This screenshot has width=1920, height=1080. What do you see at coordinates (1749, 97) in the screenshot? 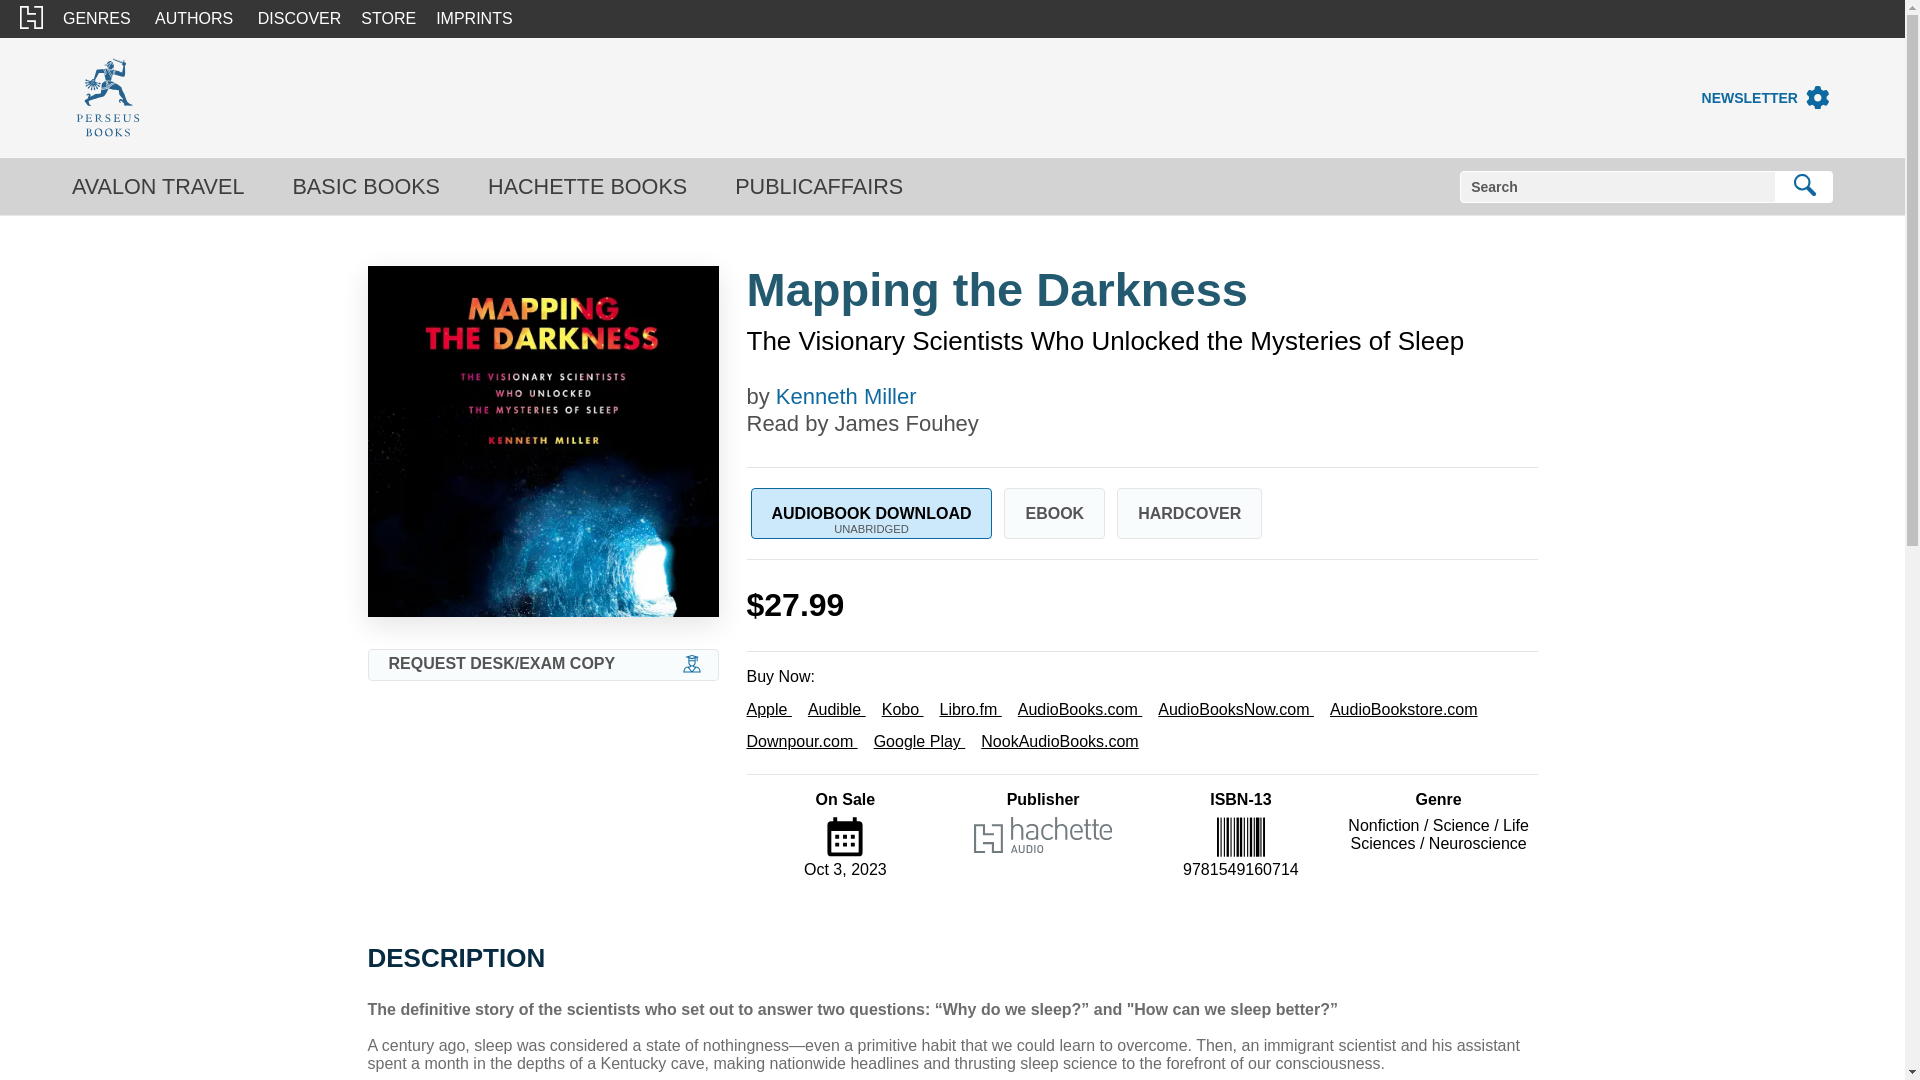
I see `NEWSLETTER` at bounding box center [1749, 97].